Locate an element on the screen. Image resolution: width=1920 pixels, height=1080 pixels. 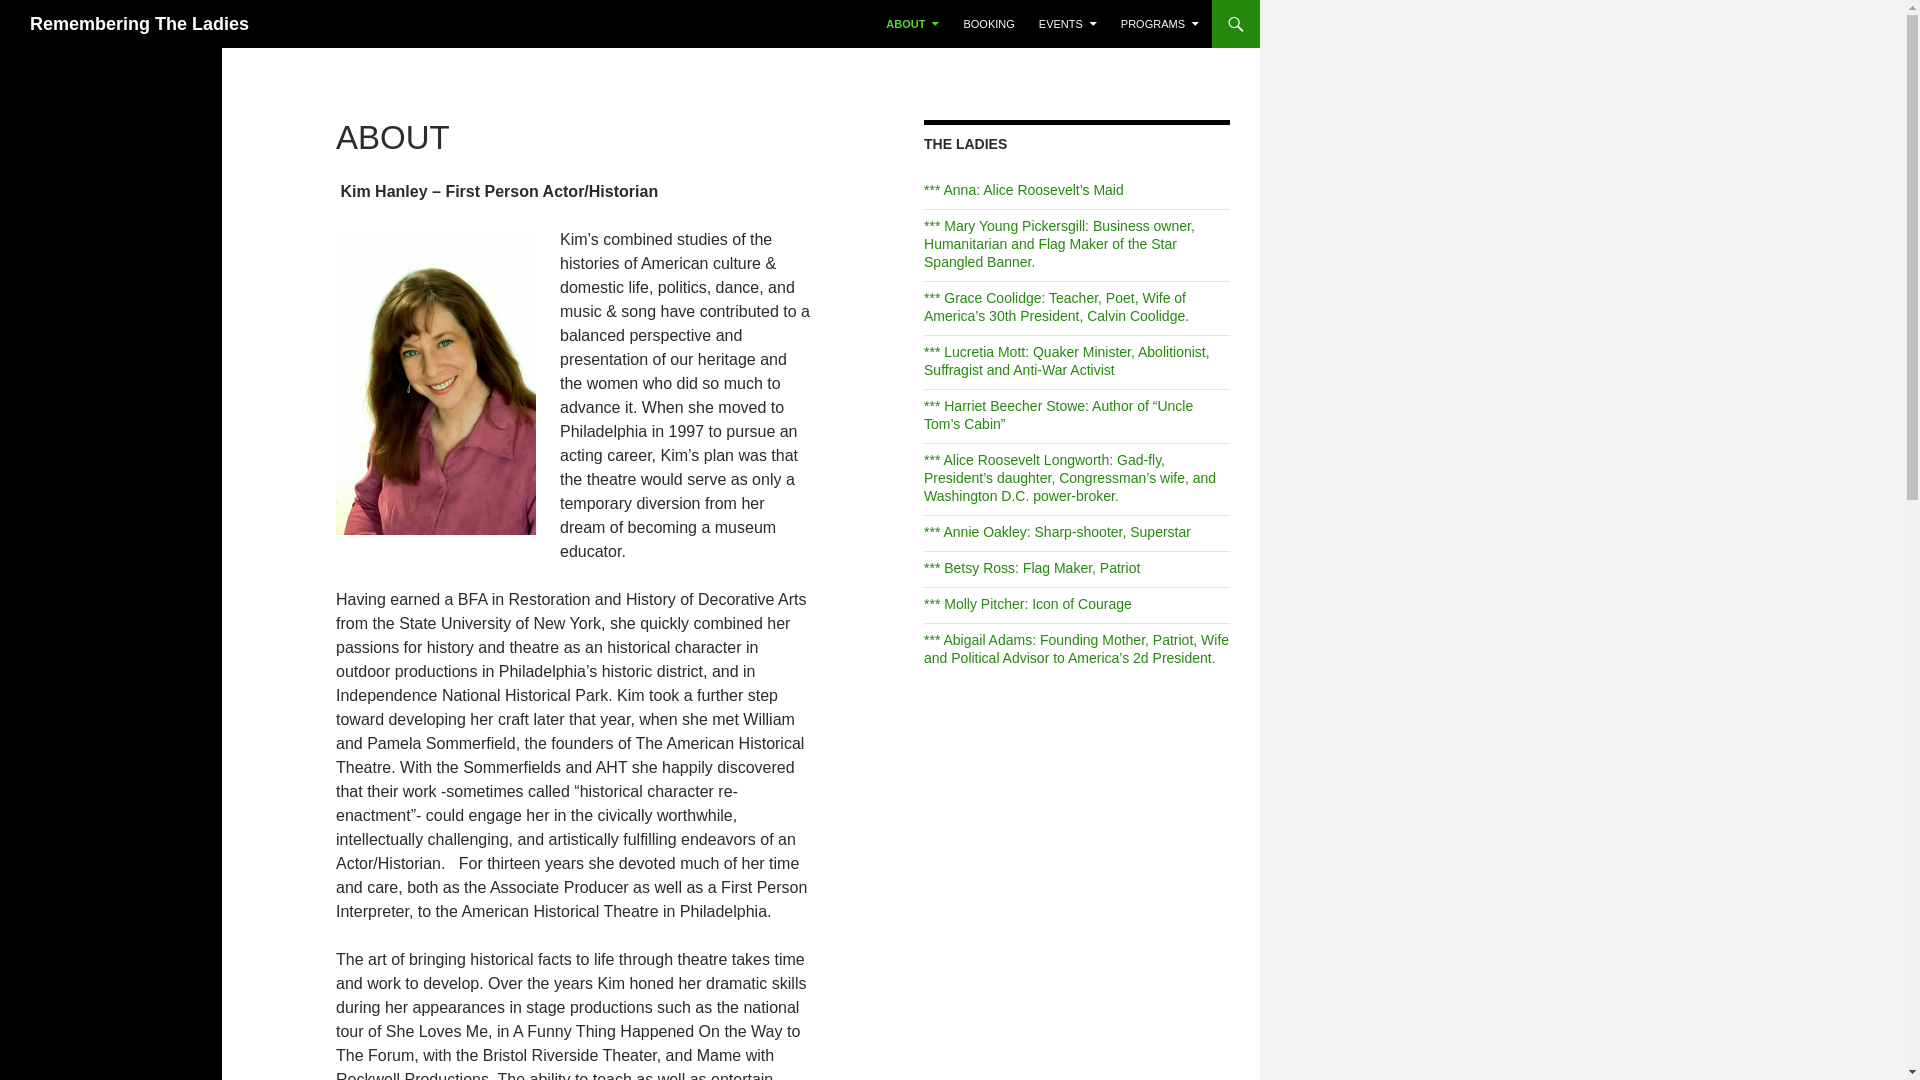
BOOKING is located at coordinates (988, 24).